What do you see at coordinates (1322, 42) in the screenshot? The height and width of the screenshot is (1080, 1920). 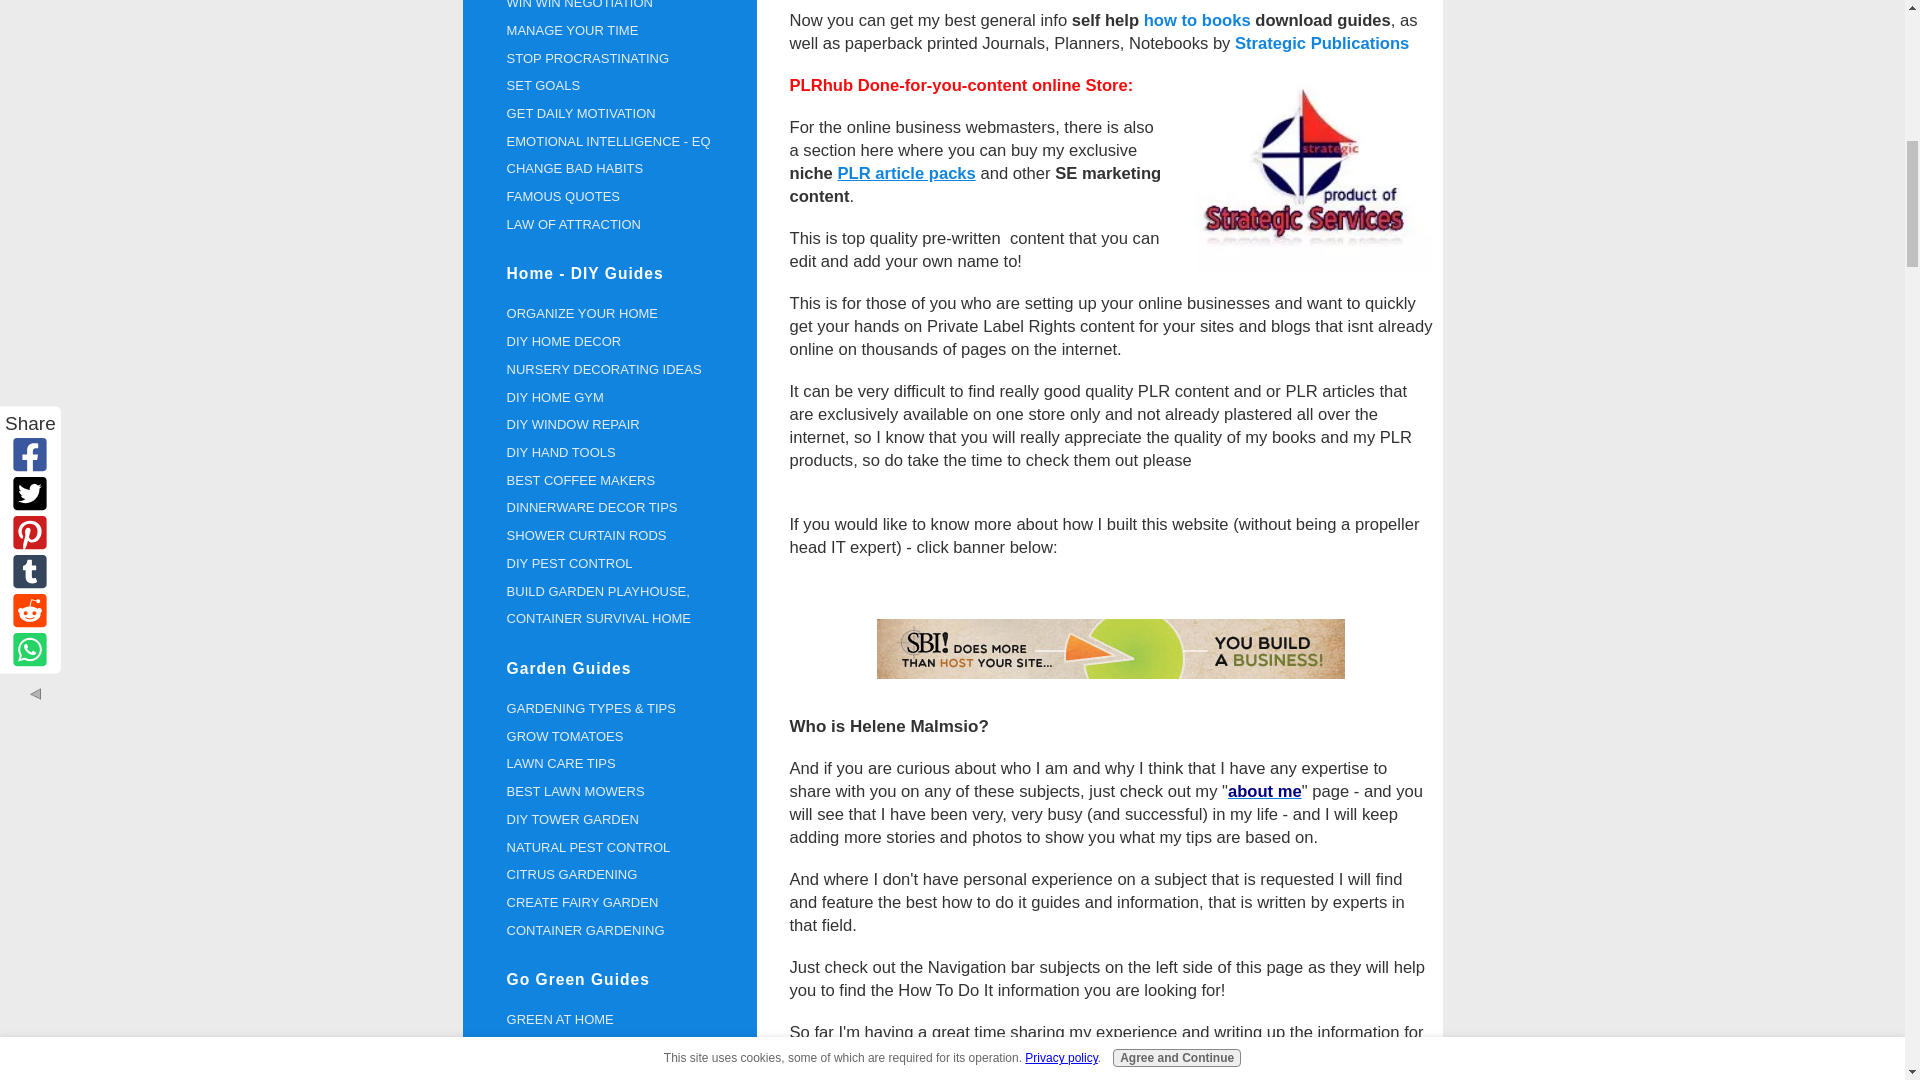 I see `Strategic Publications` at bounding box center [1322, 42].